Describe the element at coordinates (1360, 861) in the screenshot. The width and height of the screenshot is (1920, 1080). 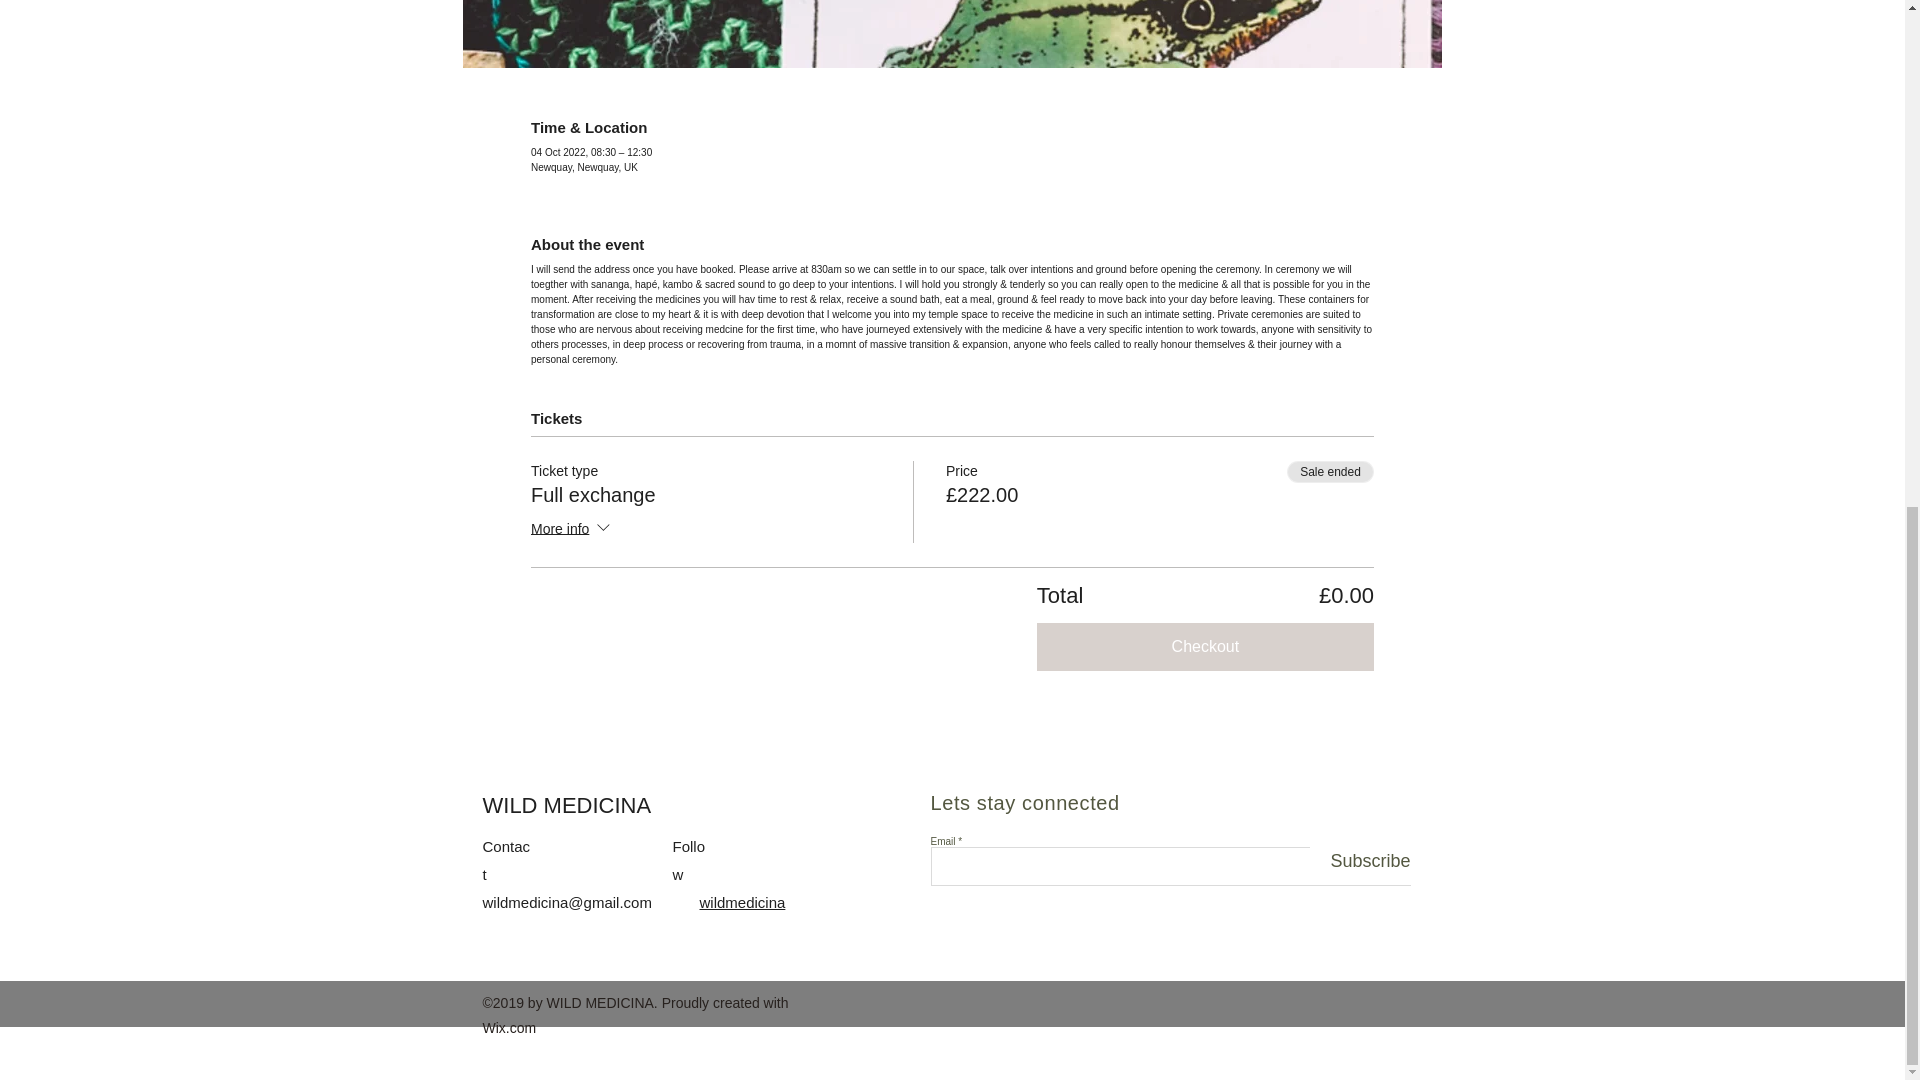
I see `Subscribe` at that location.